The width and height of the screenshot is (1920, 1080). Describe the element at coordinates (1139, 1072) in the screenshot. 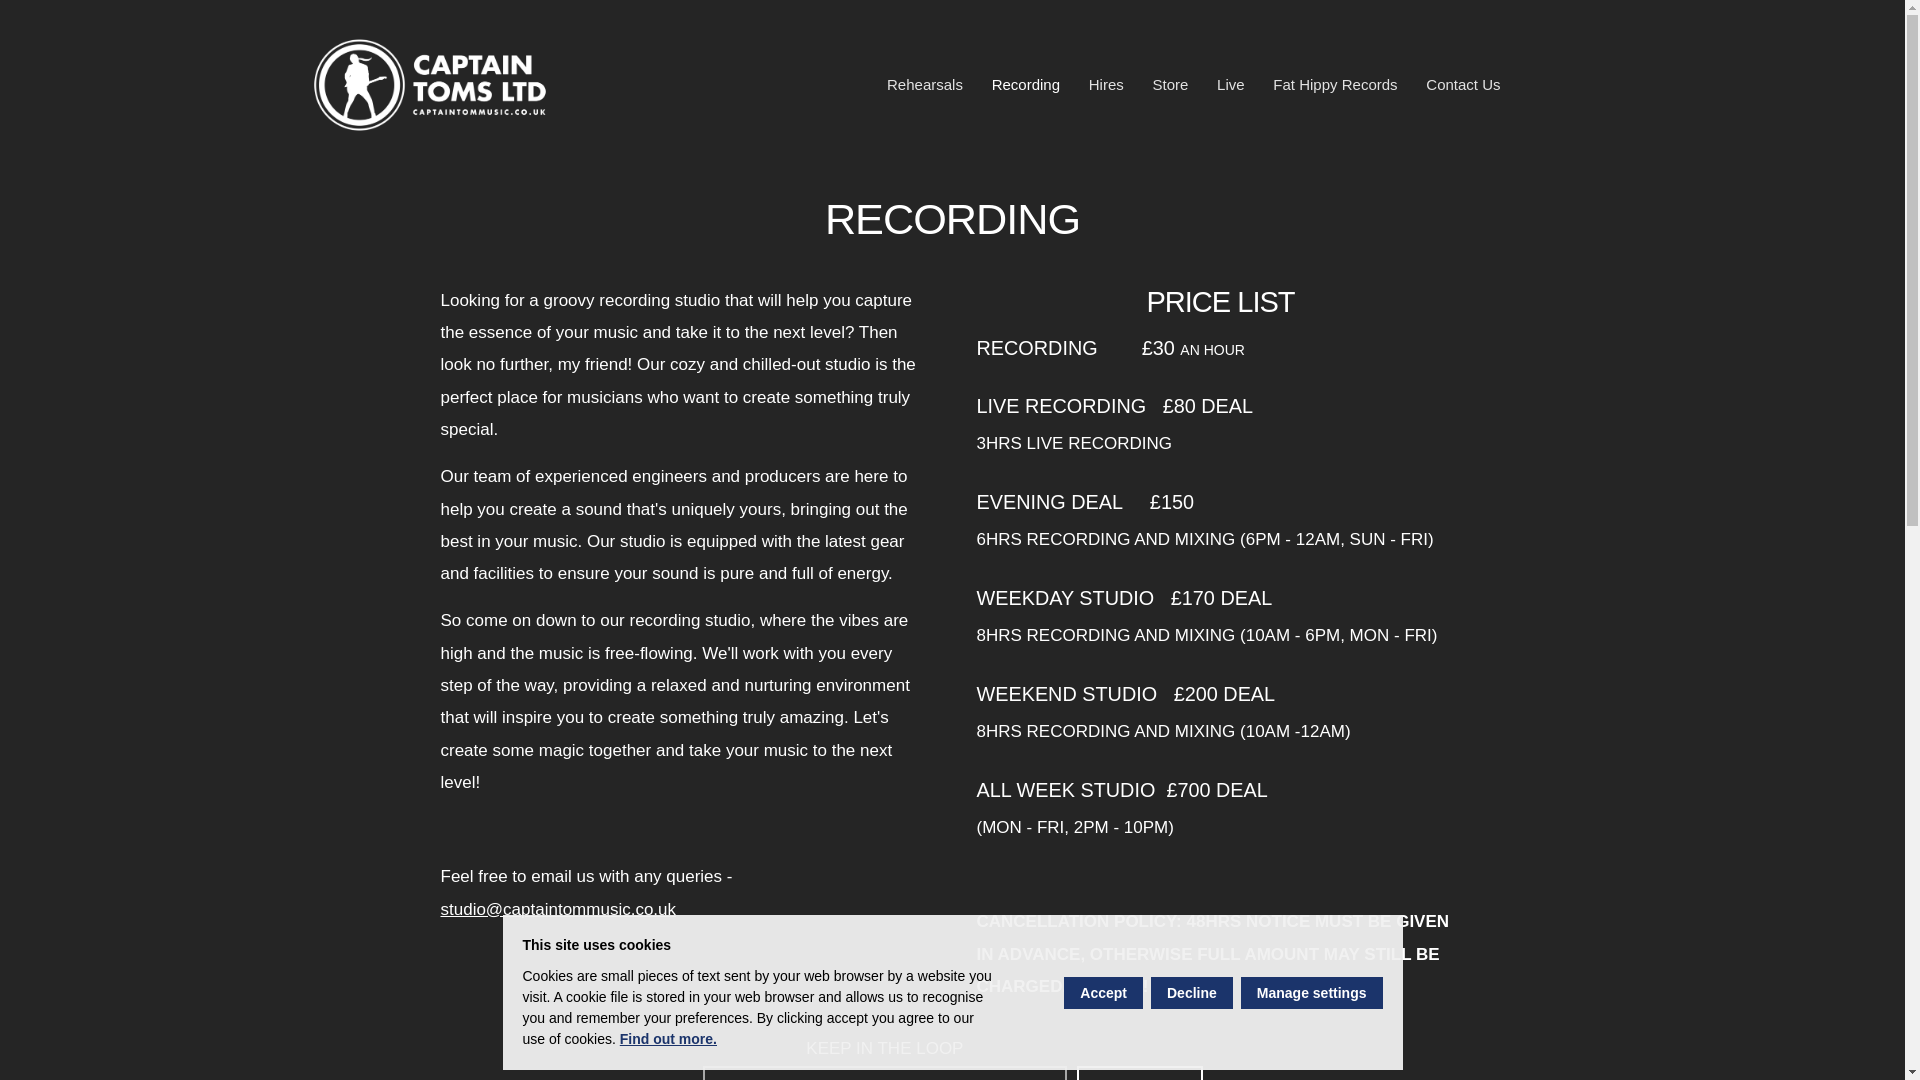

I see `SEND` at that location.